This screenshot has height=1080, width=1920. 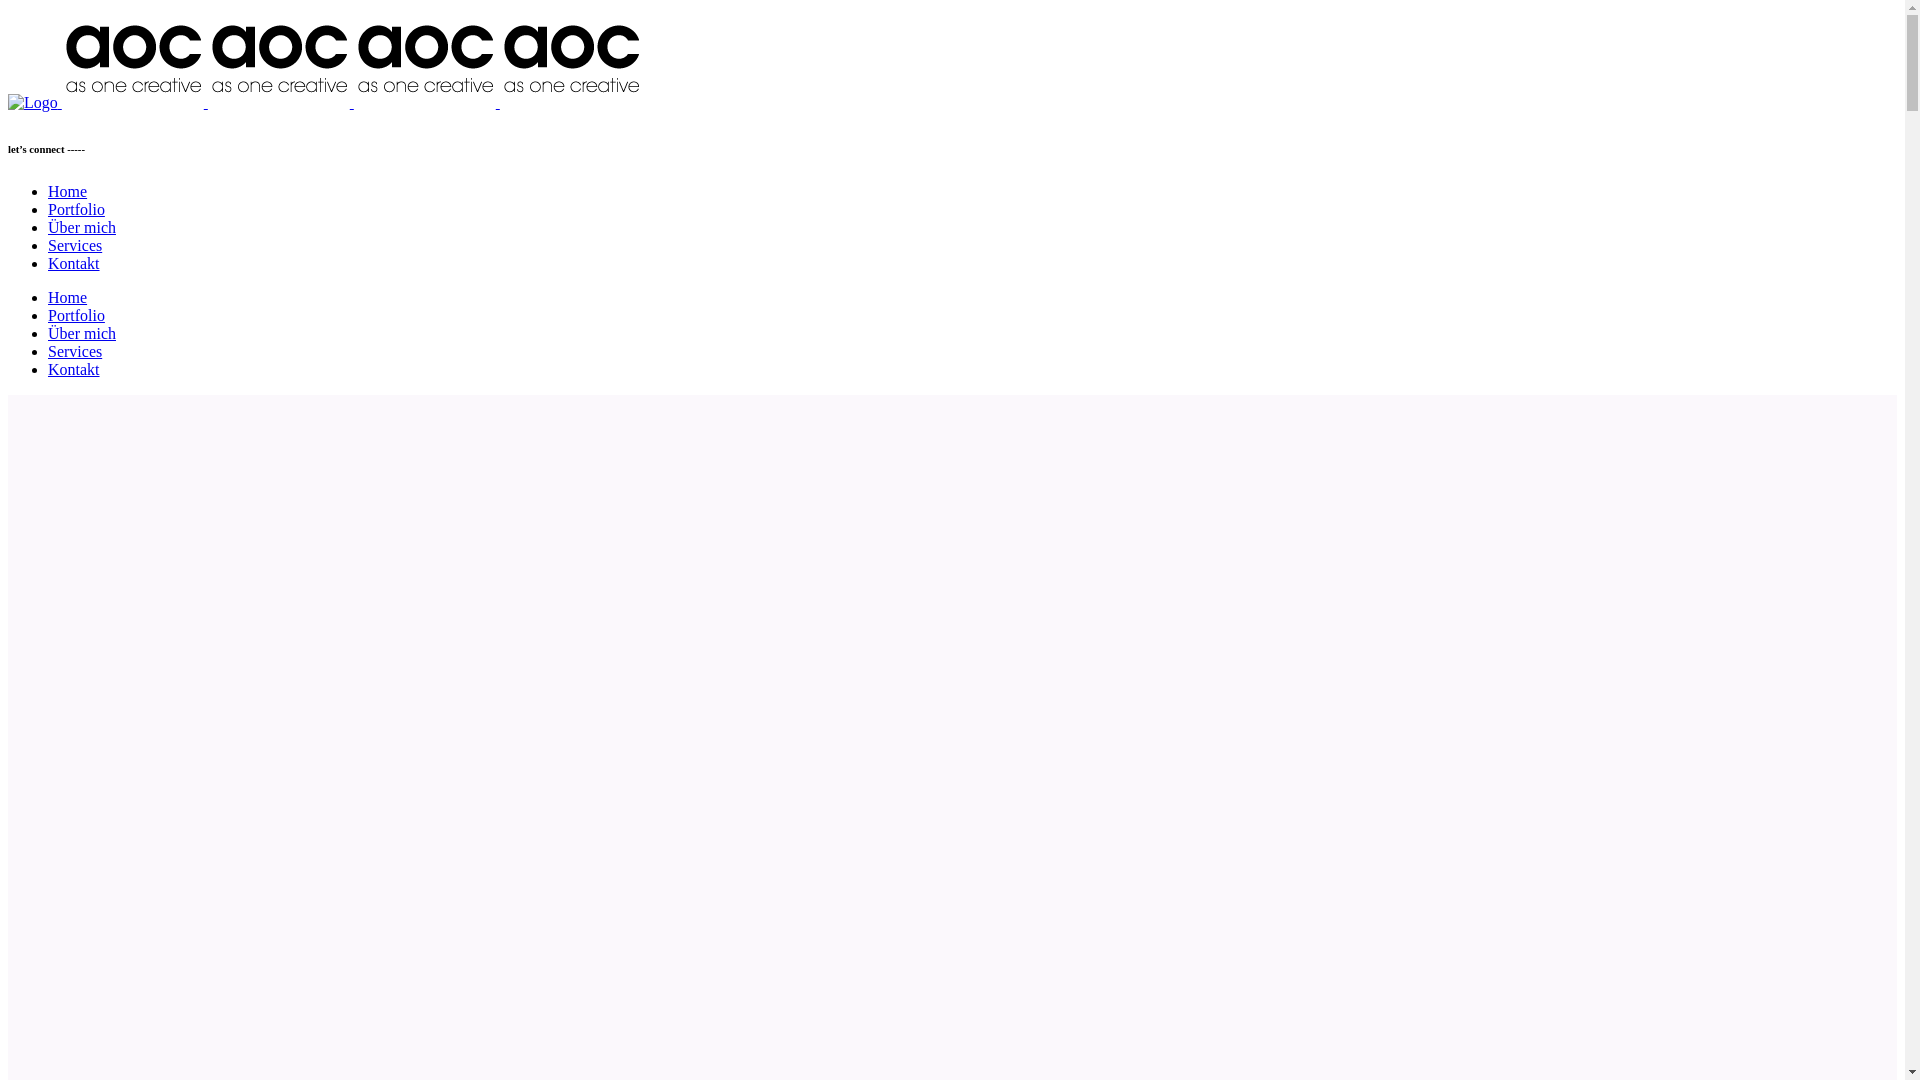 What do you see at coordinates (75, 246) in the screenshot?
I see `Services` at bounding box center [75, 246].